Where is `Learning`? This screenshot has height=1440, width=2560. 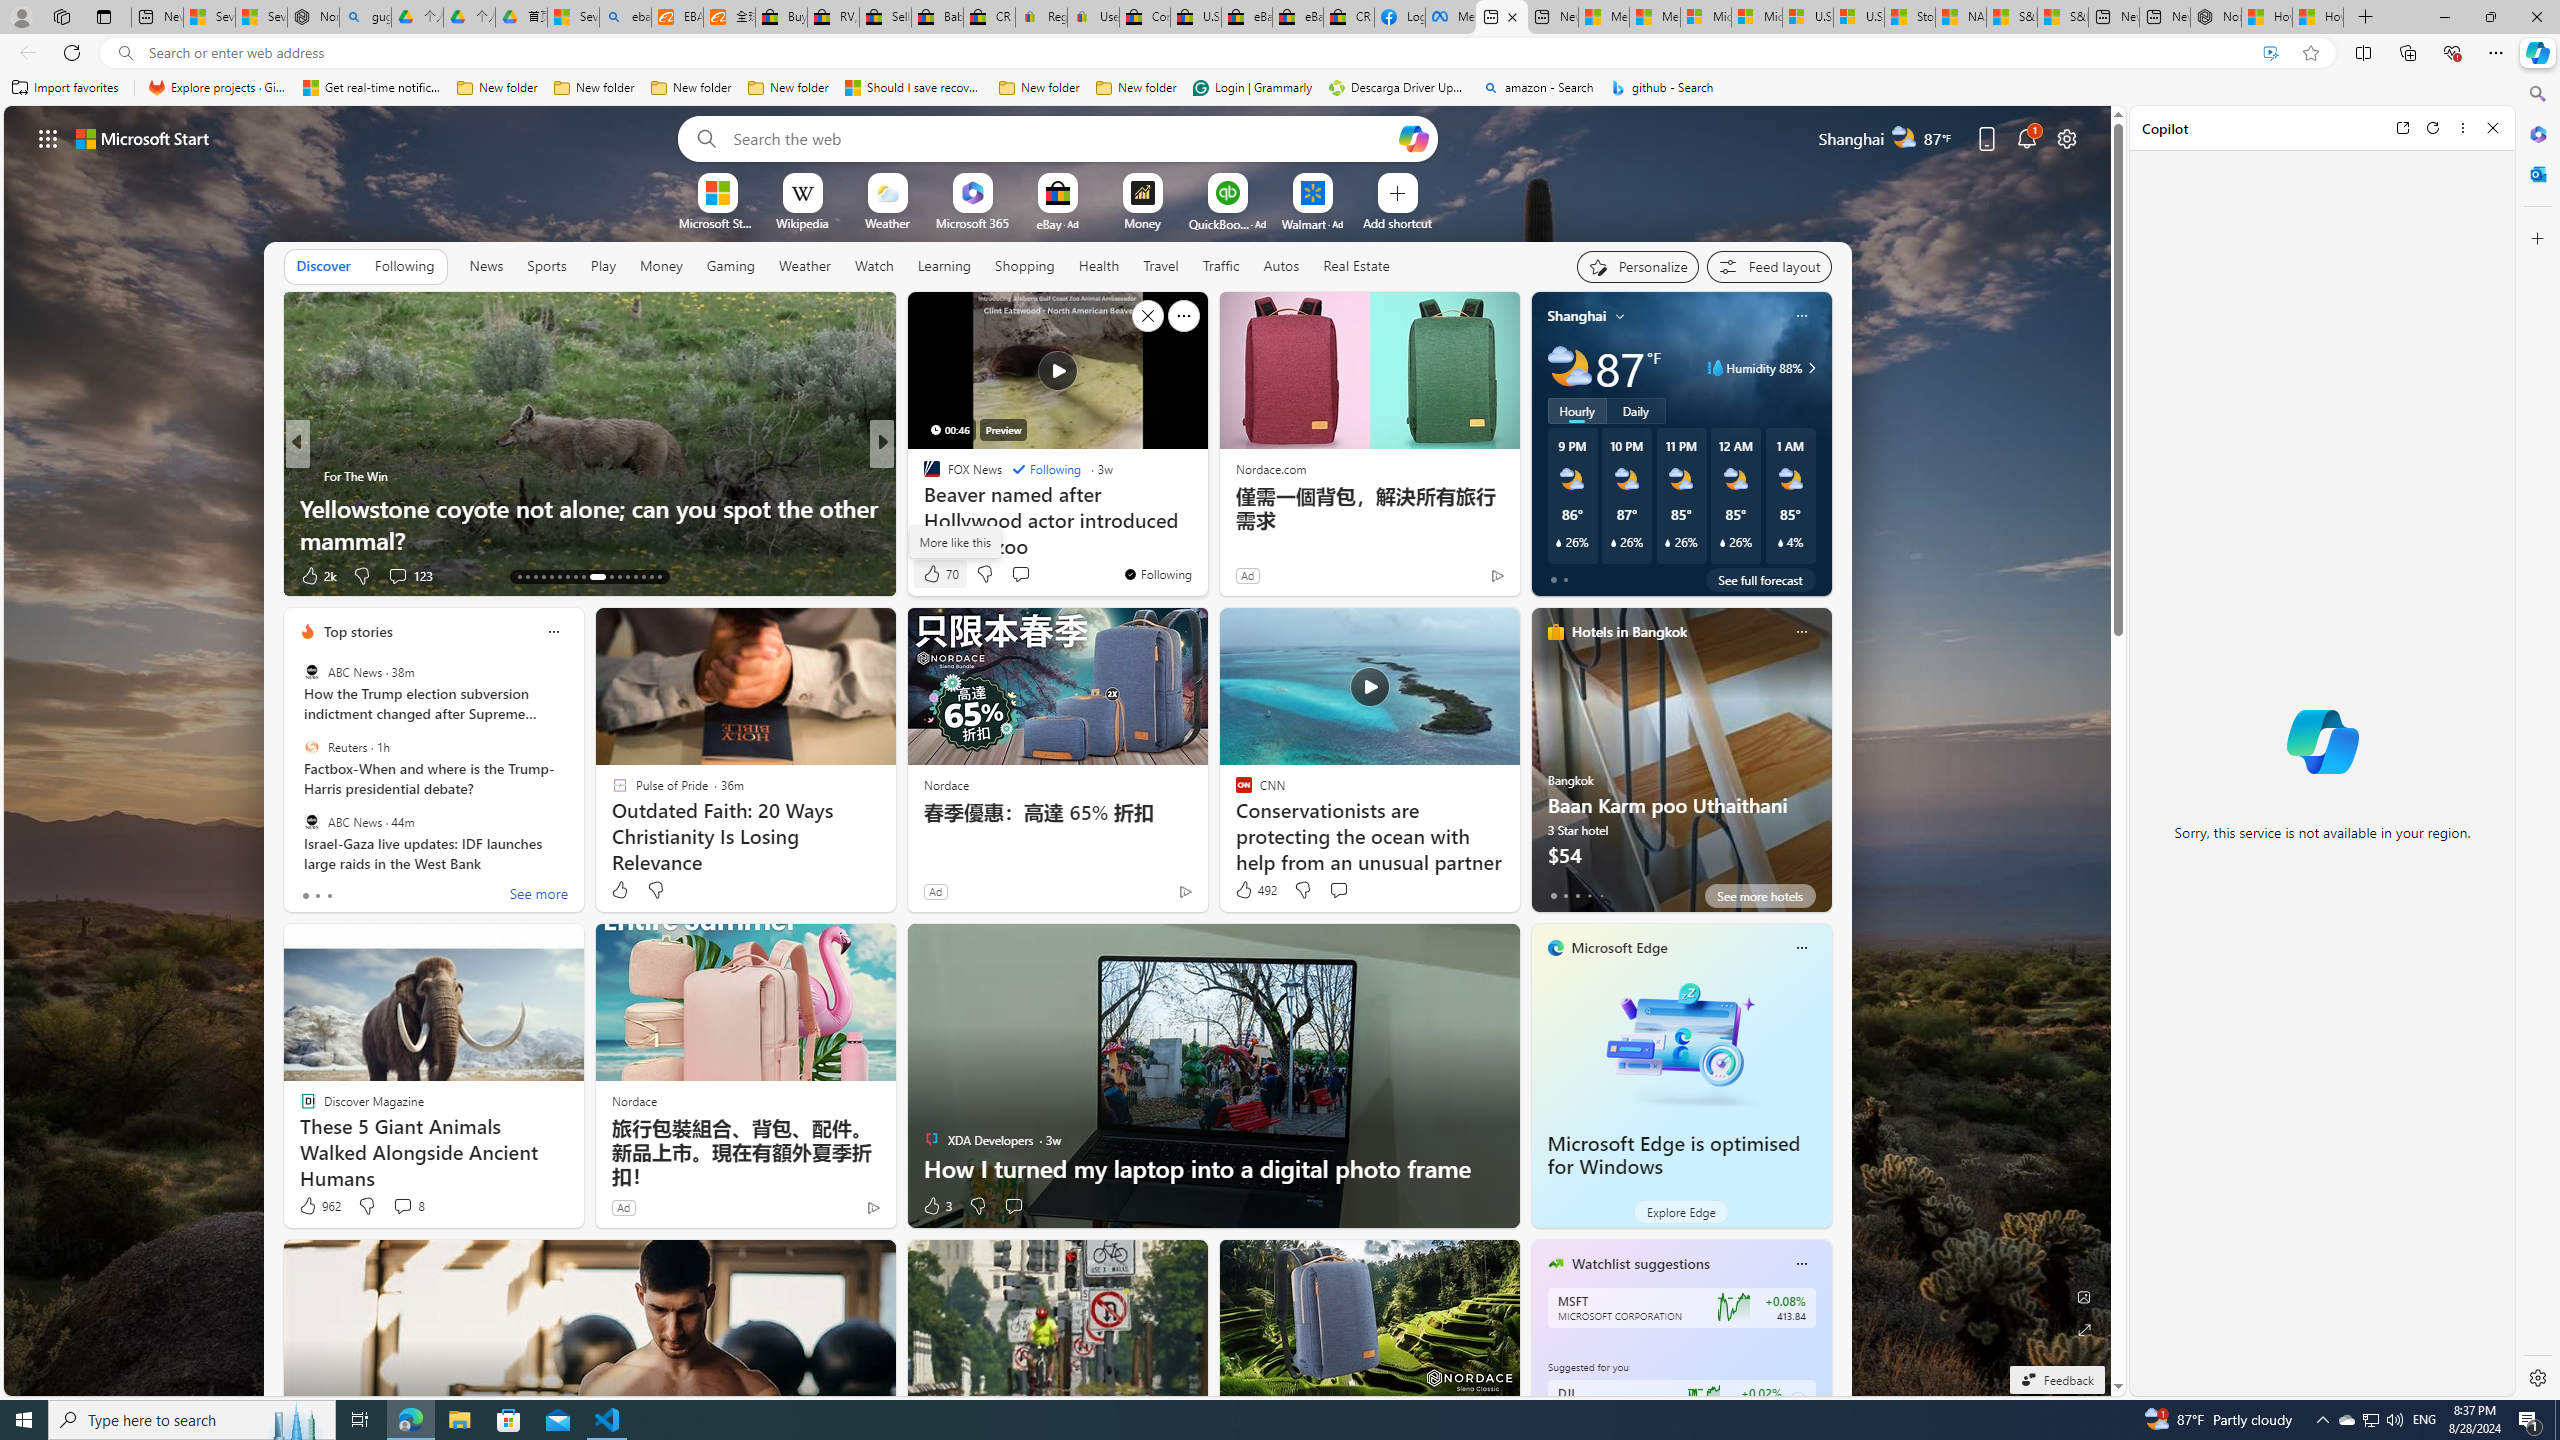
Learning is located at coordinates (942, 265).